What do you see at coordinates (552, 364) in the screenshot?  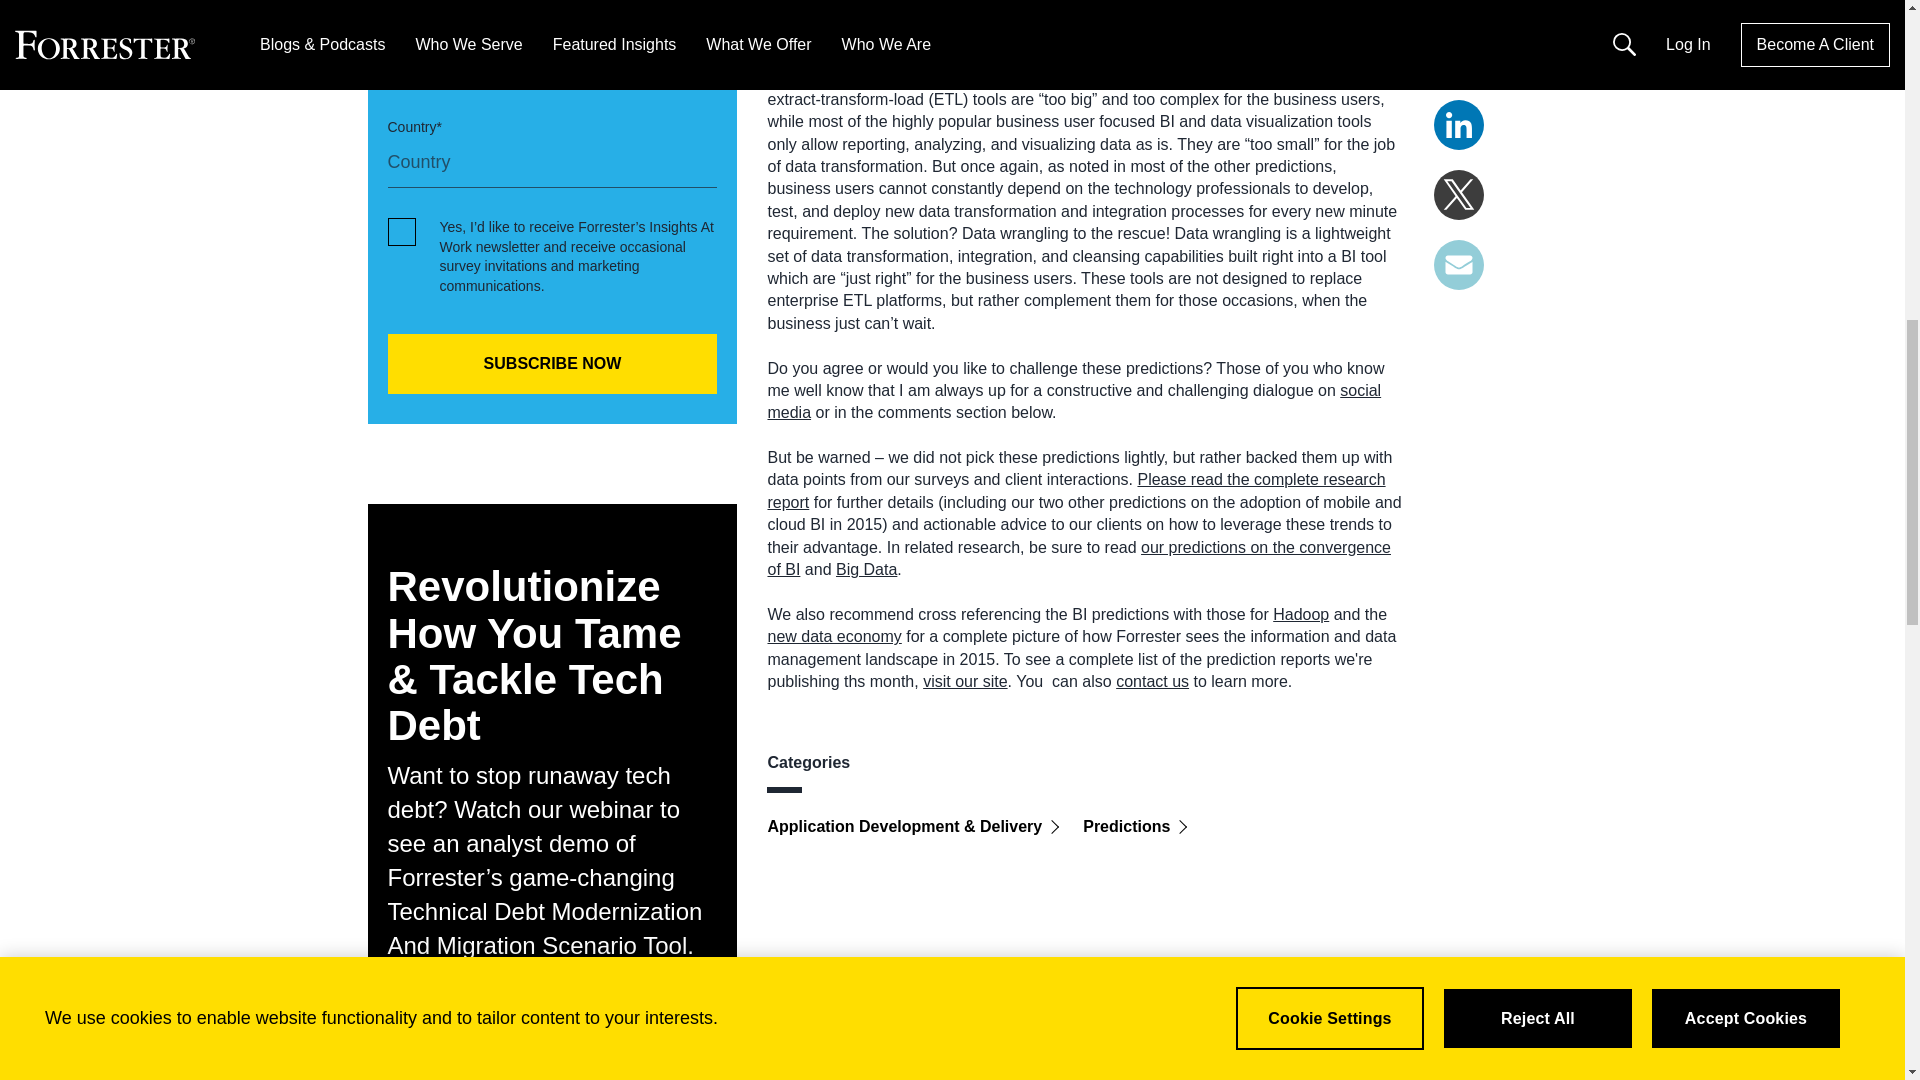 I see `Subscribe Now` at bounding box center [552, 364].